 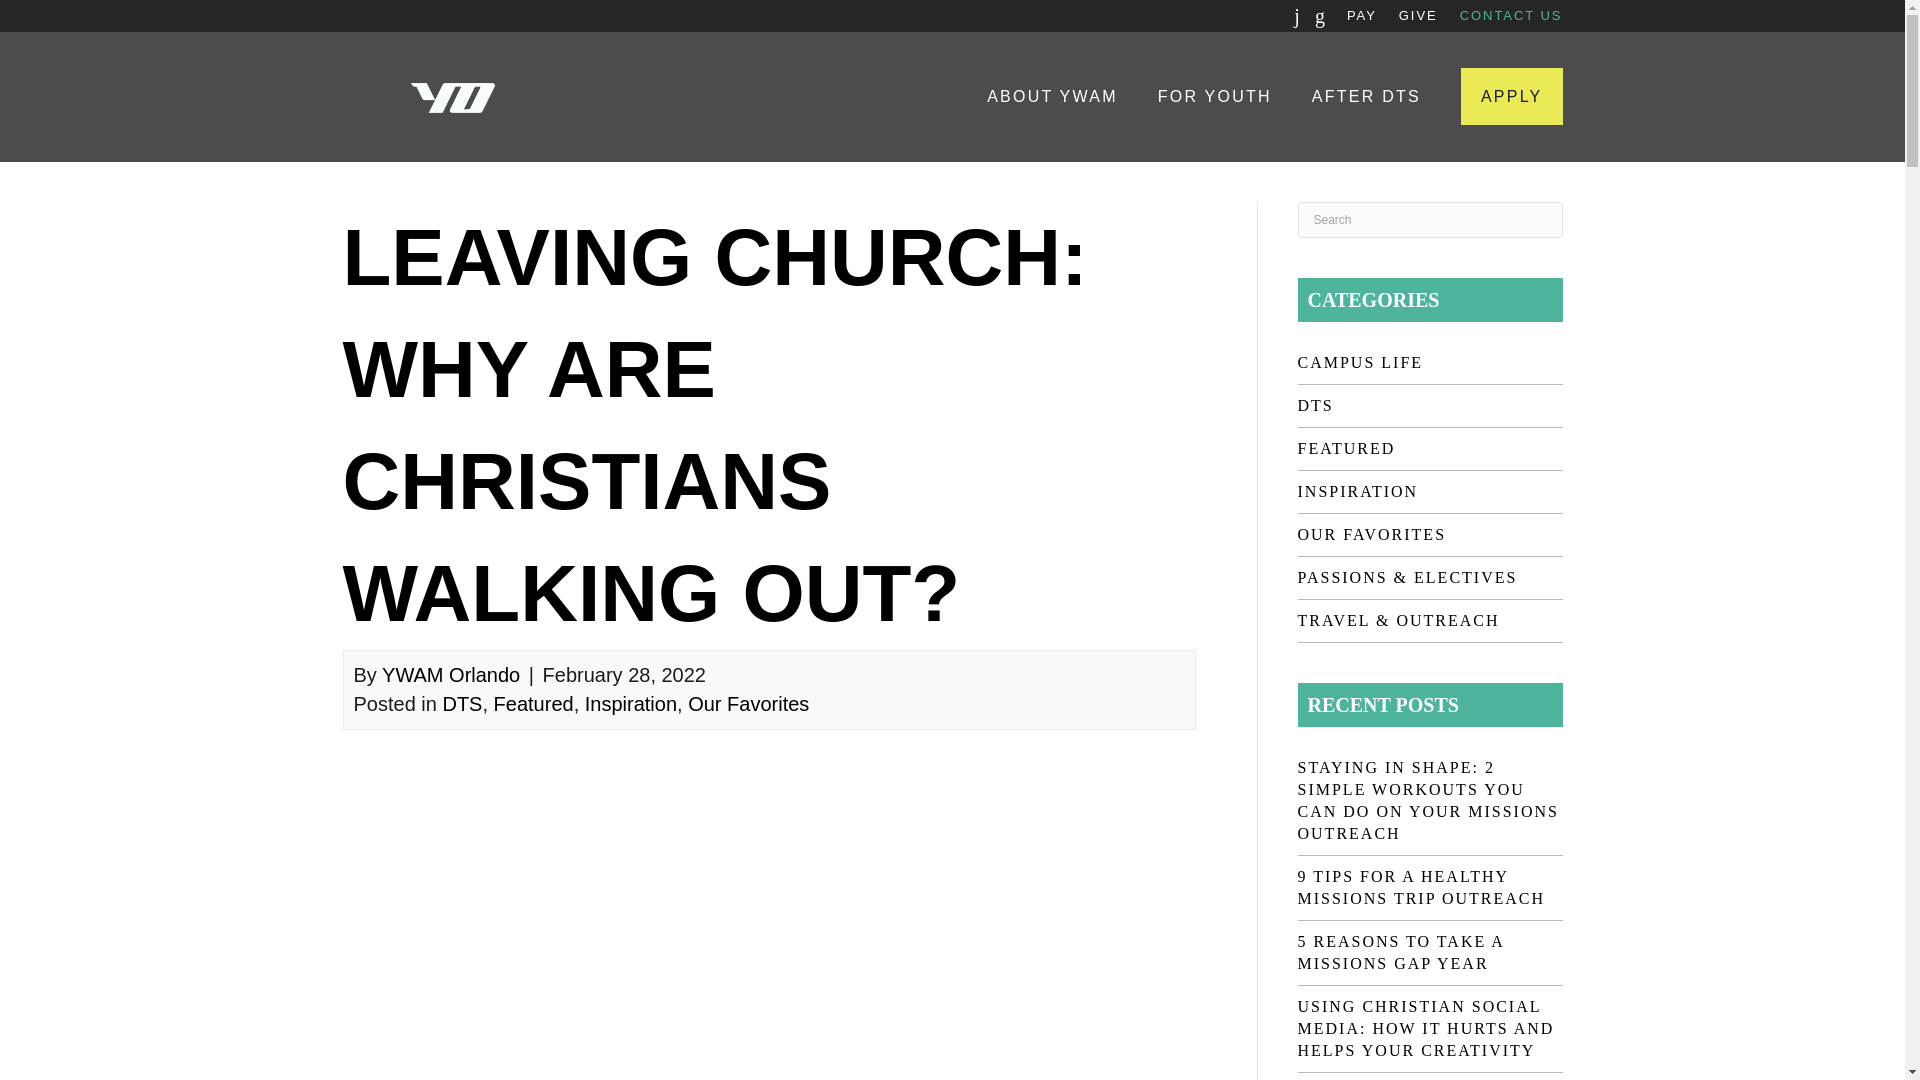 I want to click on Our Favorites, so click(x=748, y=704).